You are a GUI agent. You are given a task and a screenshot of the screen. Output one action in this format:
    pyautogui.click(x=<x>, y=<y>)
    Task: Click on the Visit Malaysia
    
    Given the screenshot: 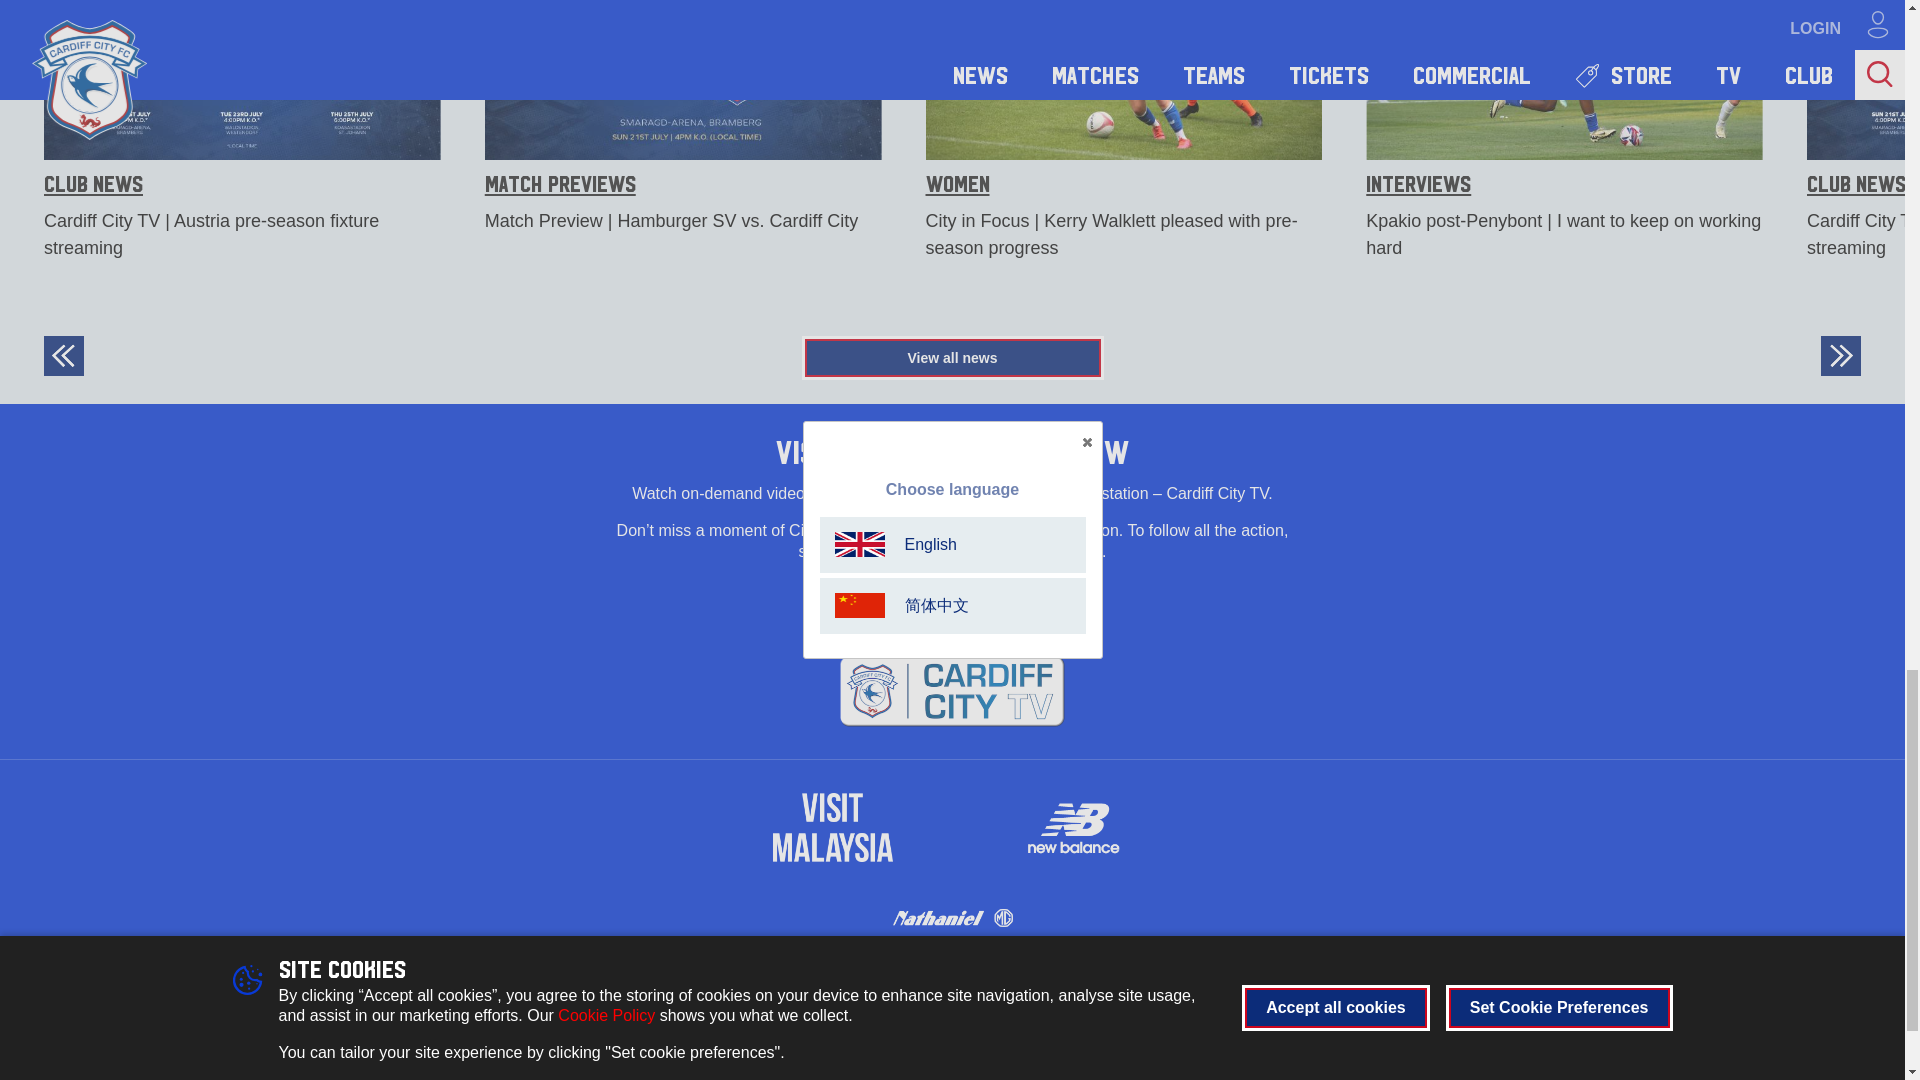 What is the action you would take?
    pyautogui.click(x=832, y=827)
    